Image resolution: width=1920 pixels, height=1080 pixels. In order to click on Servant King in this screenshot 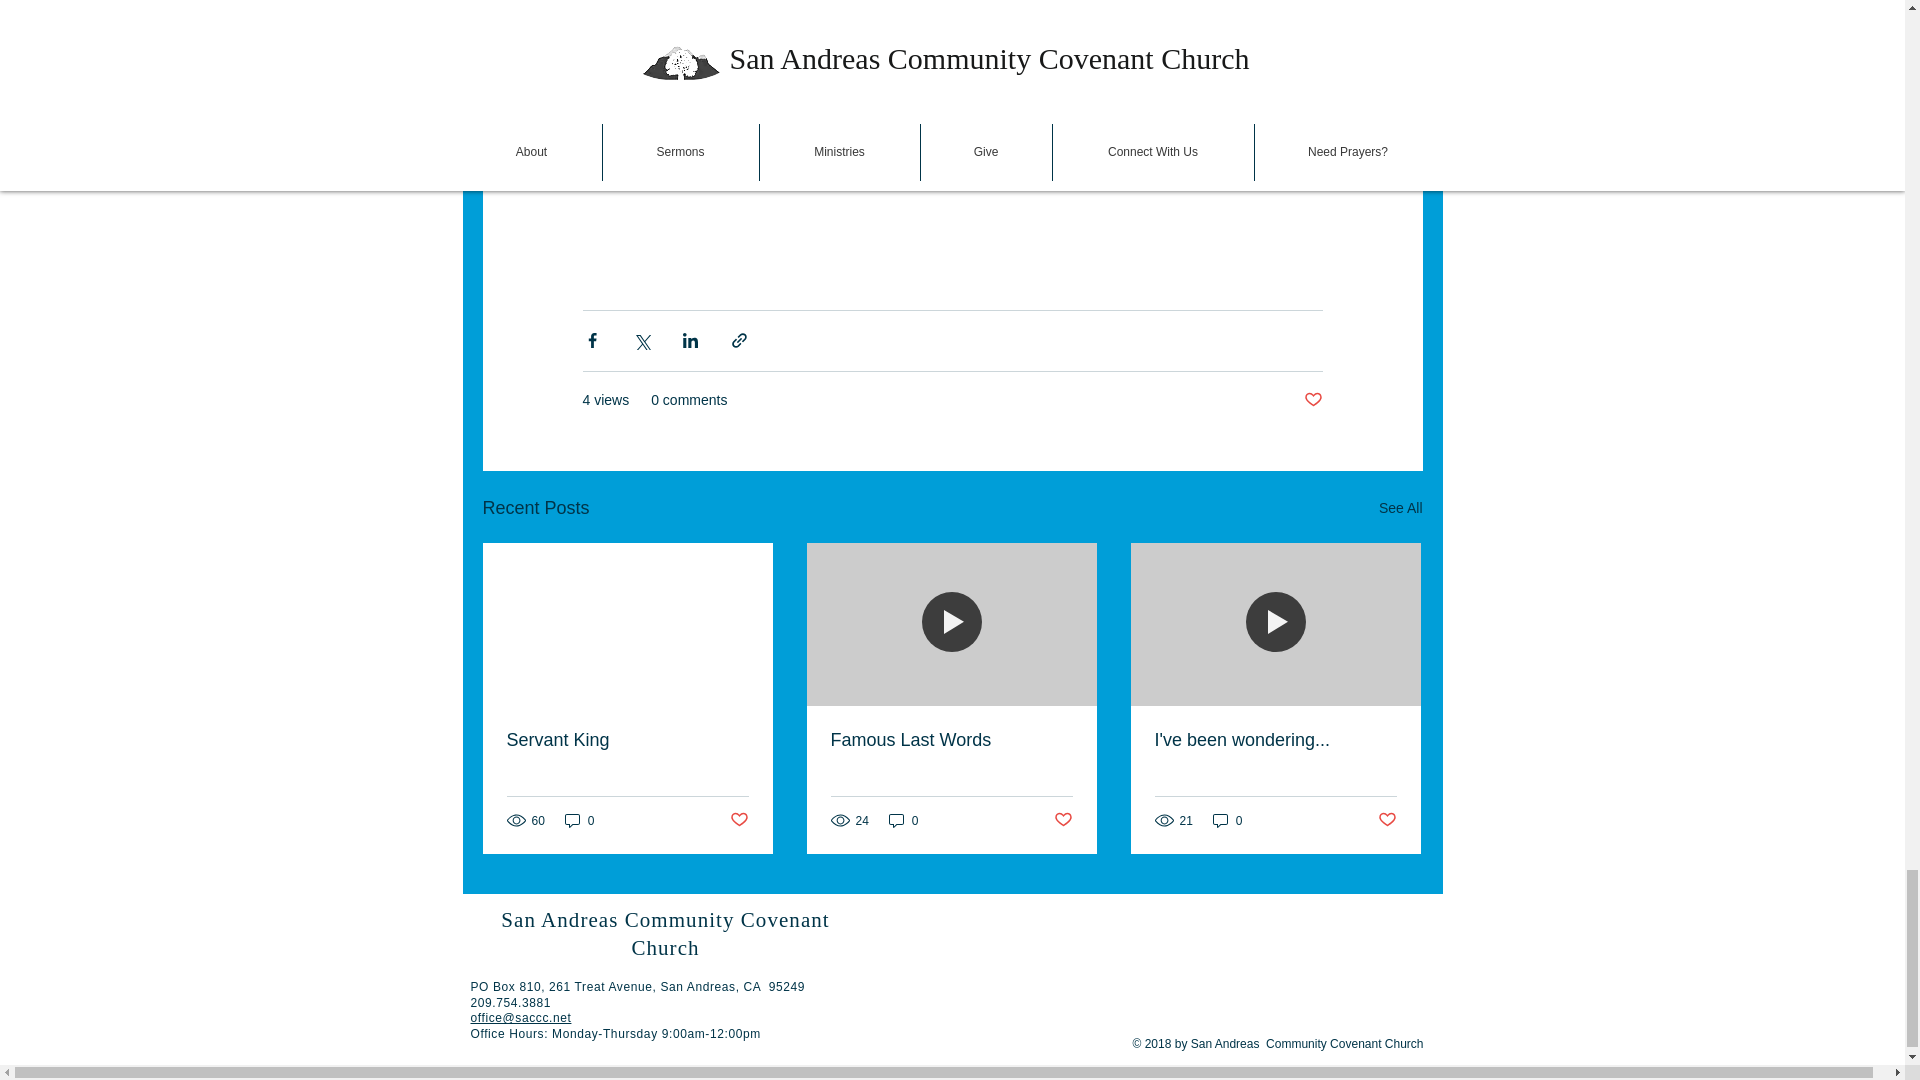, I will do `click(627, 740)`.